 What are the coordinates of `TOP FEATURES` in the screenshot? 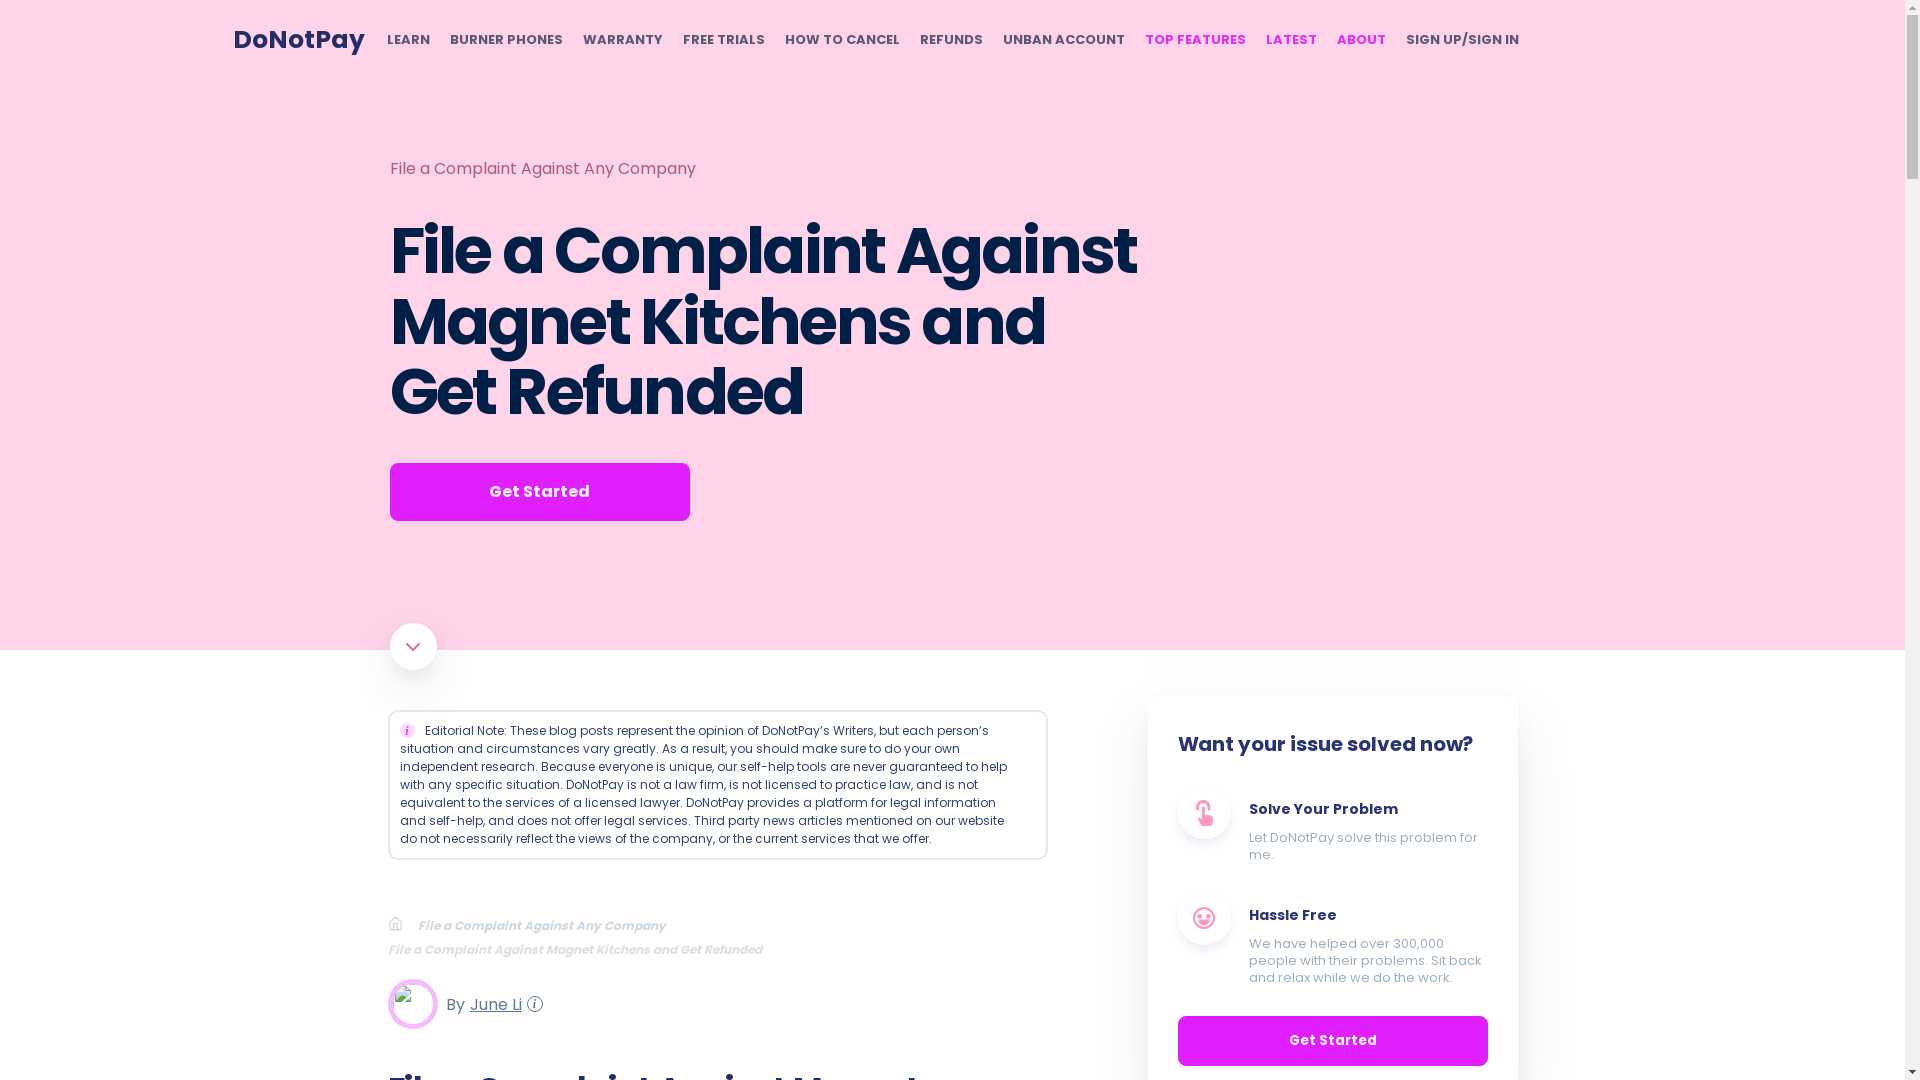 It's located at (1194, 40).